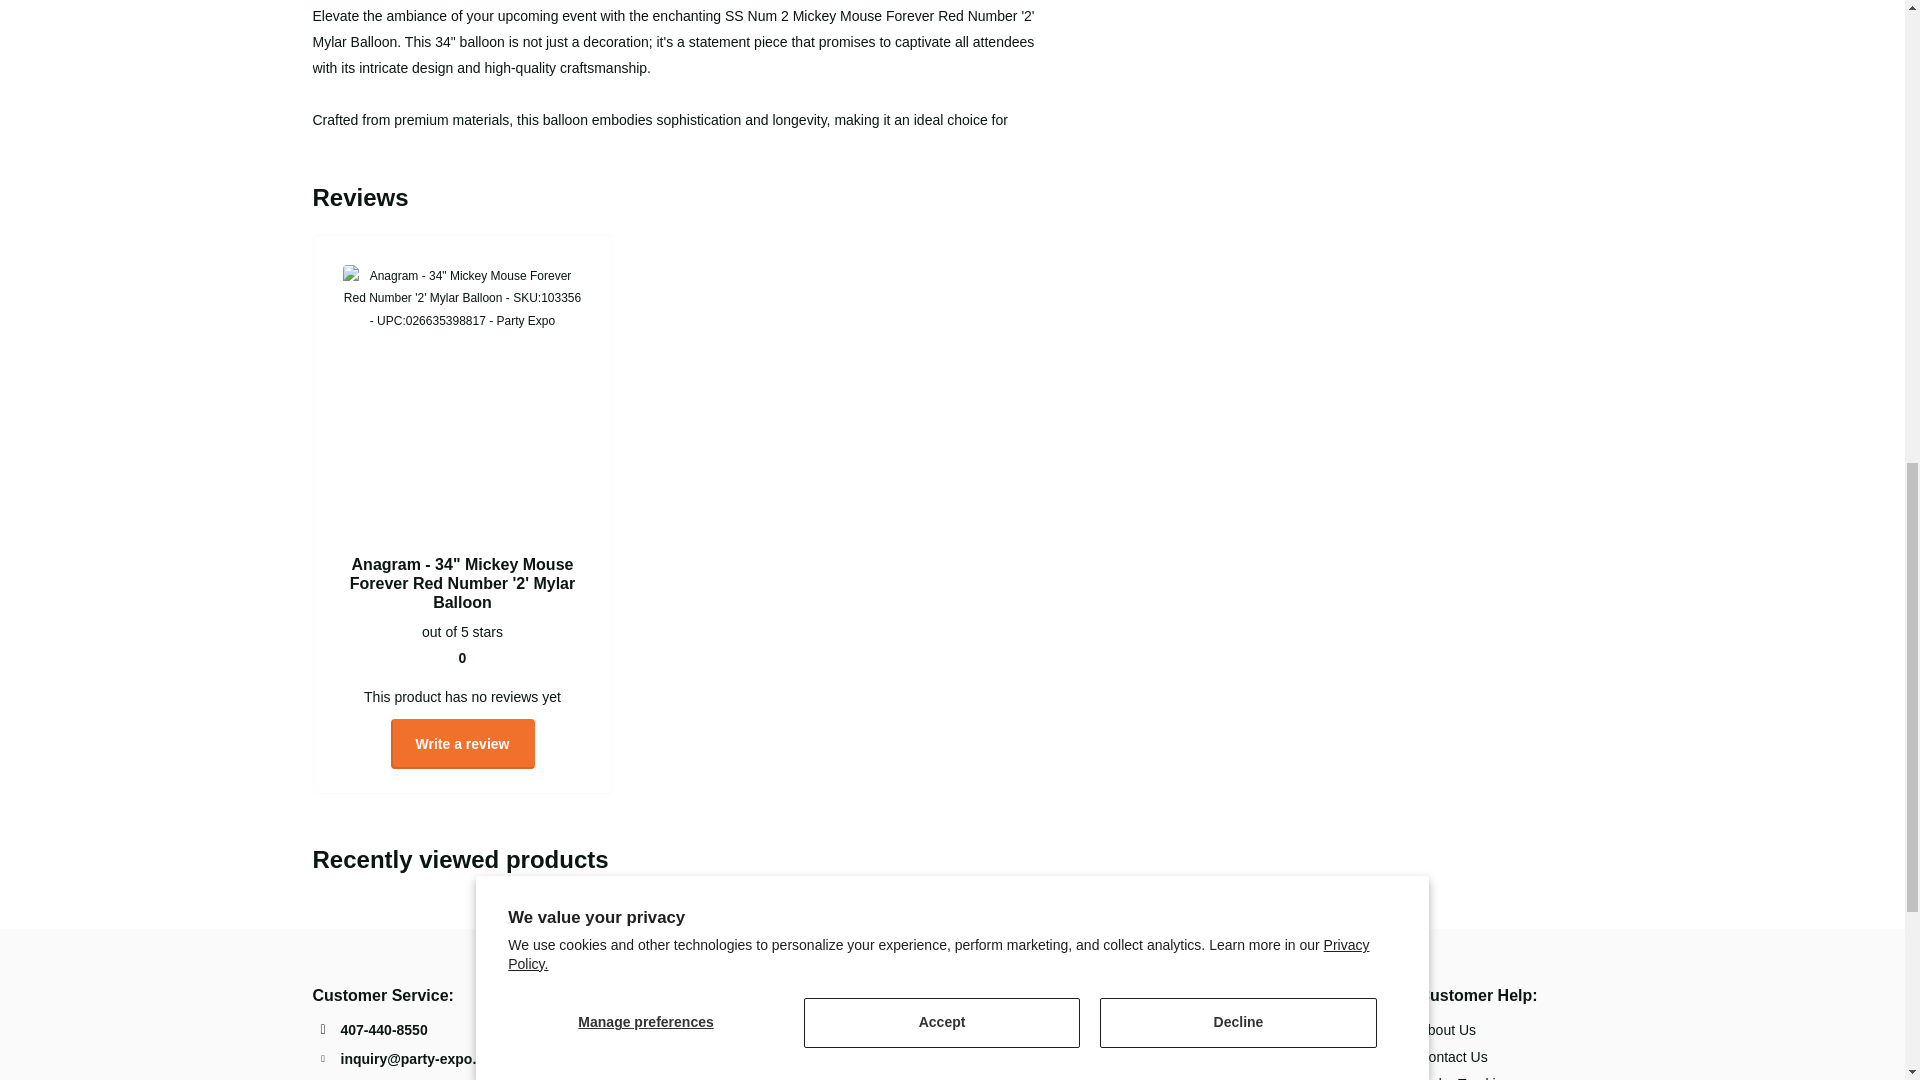 This screenshot has width=1920, height=1080. Describe the element at coordinates (1242, 1078) in the screenshot. I see `Shipping Policy` at that location.